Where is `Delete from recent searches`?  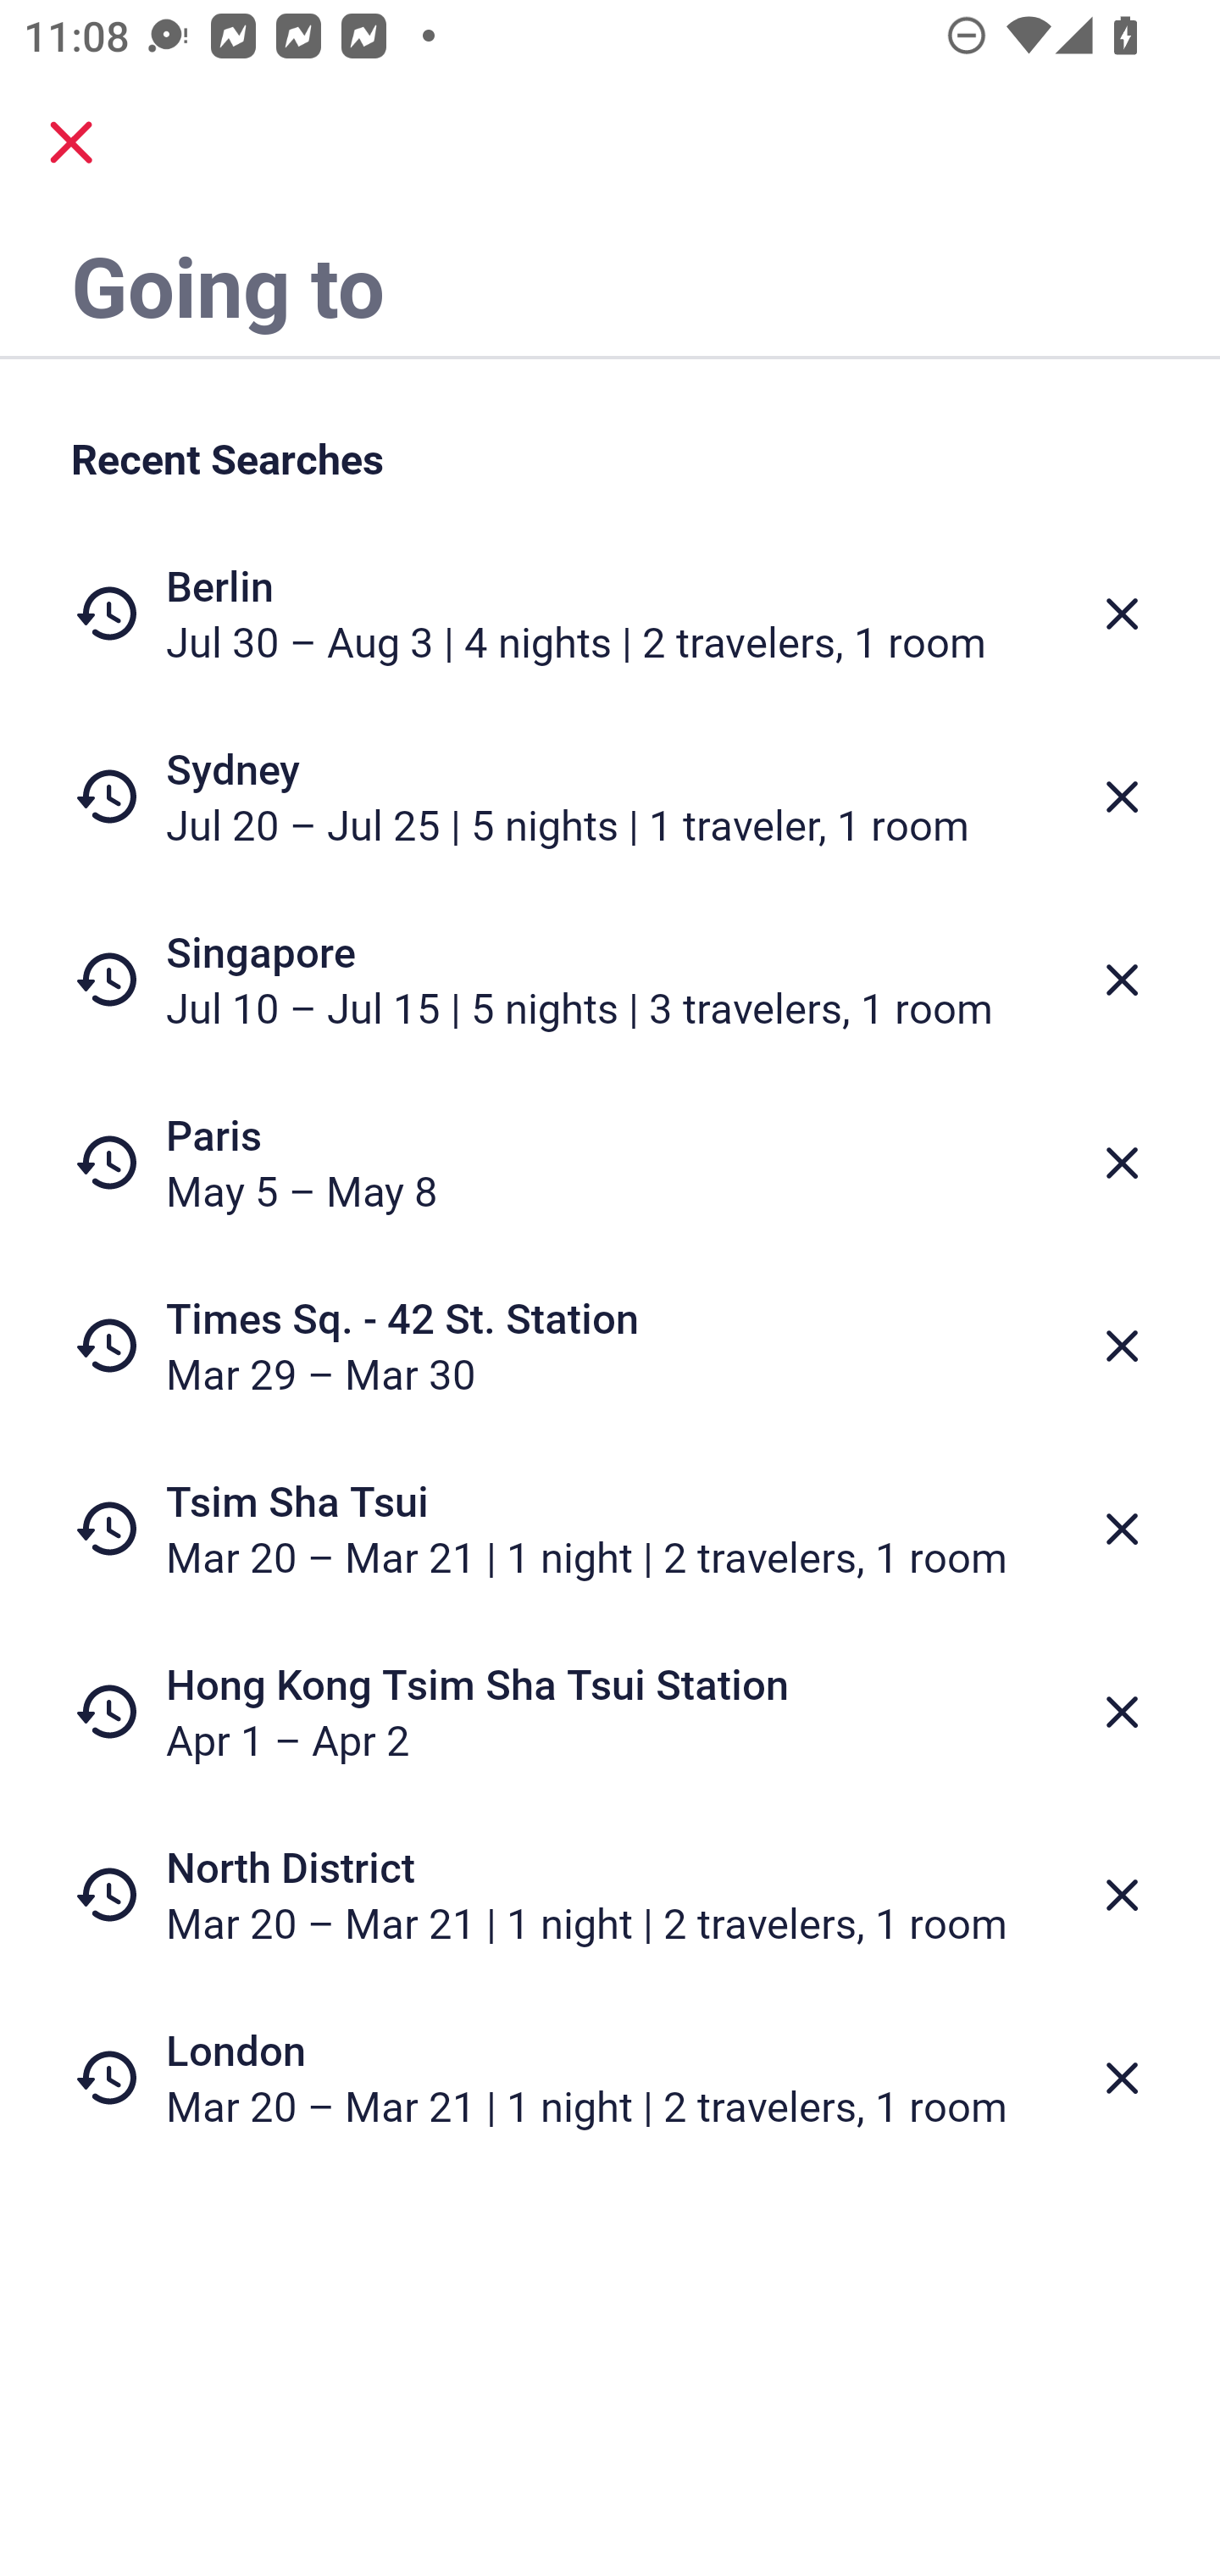
Delete from recent searches is located at coordinates (1122, 1895).